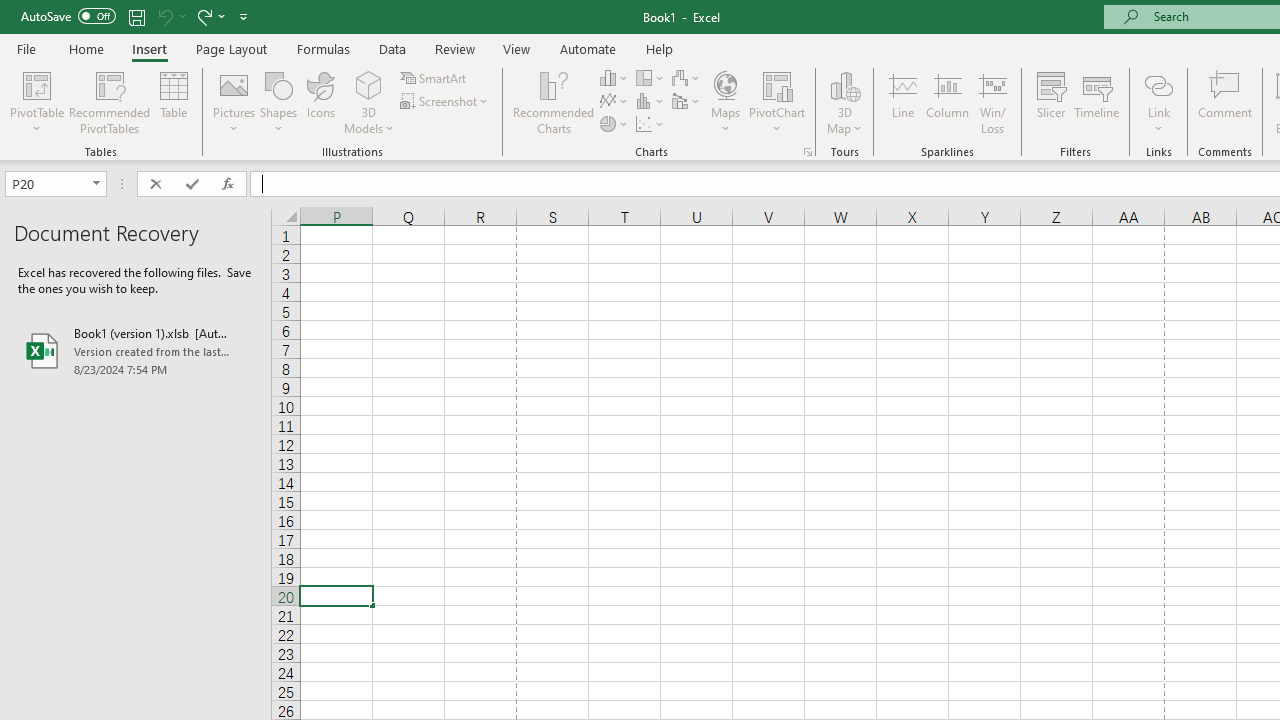 The width and height of the screenshot is (1280, 720). I want to click on Help, so click(660, 48).